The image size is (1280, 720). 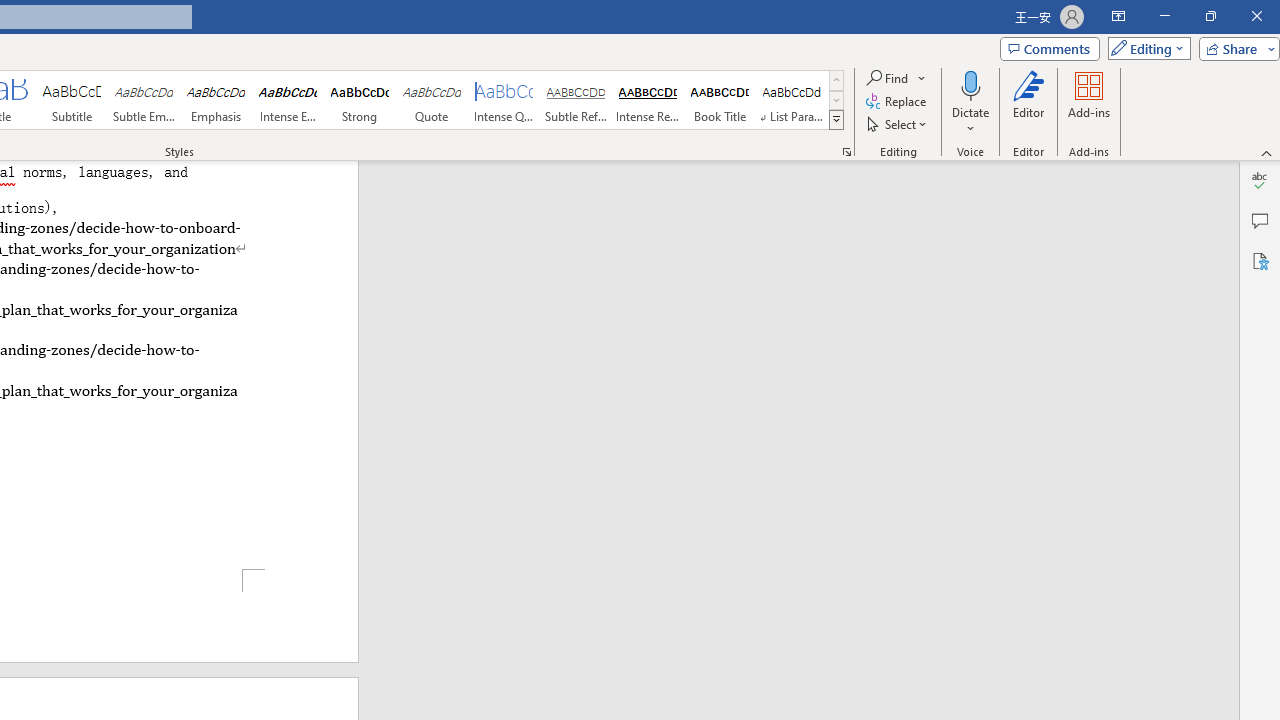 I want to click on Intense Reference, so click(x=647, y=100).